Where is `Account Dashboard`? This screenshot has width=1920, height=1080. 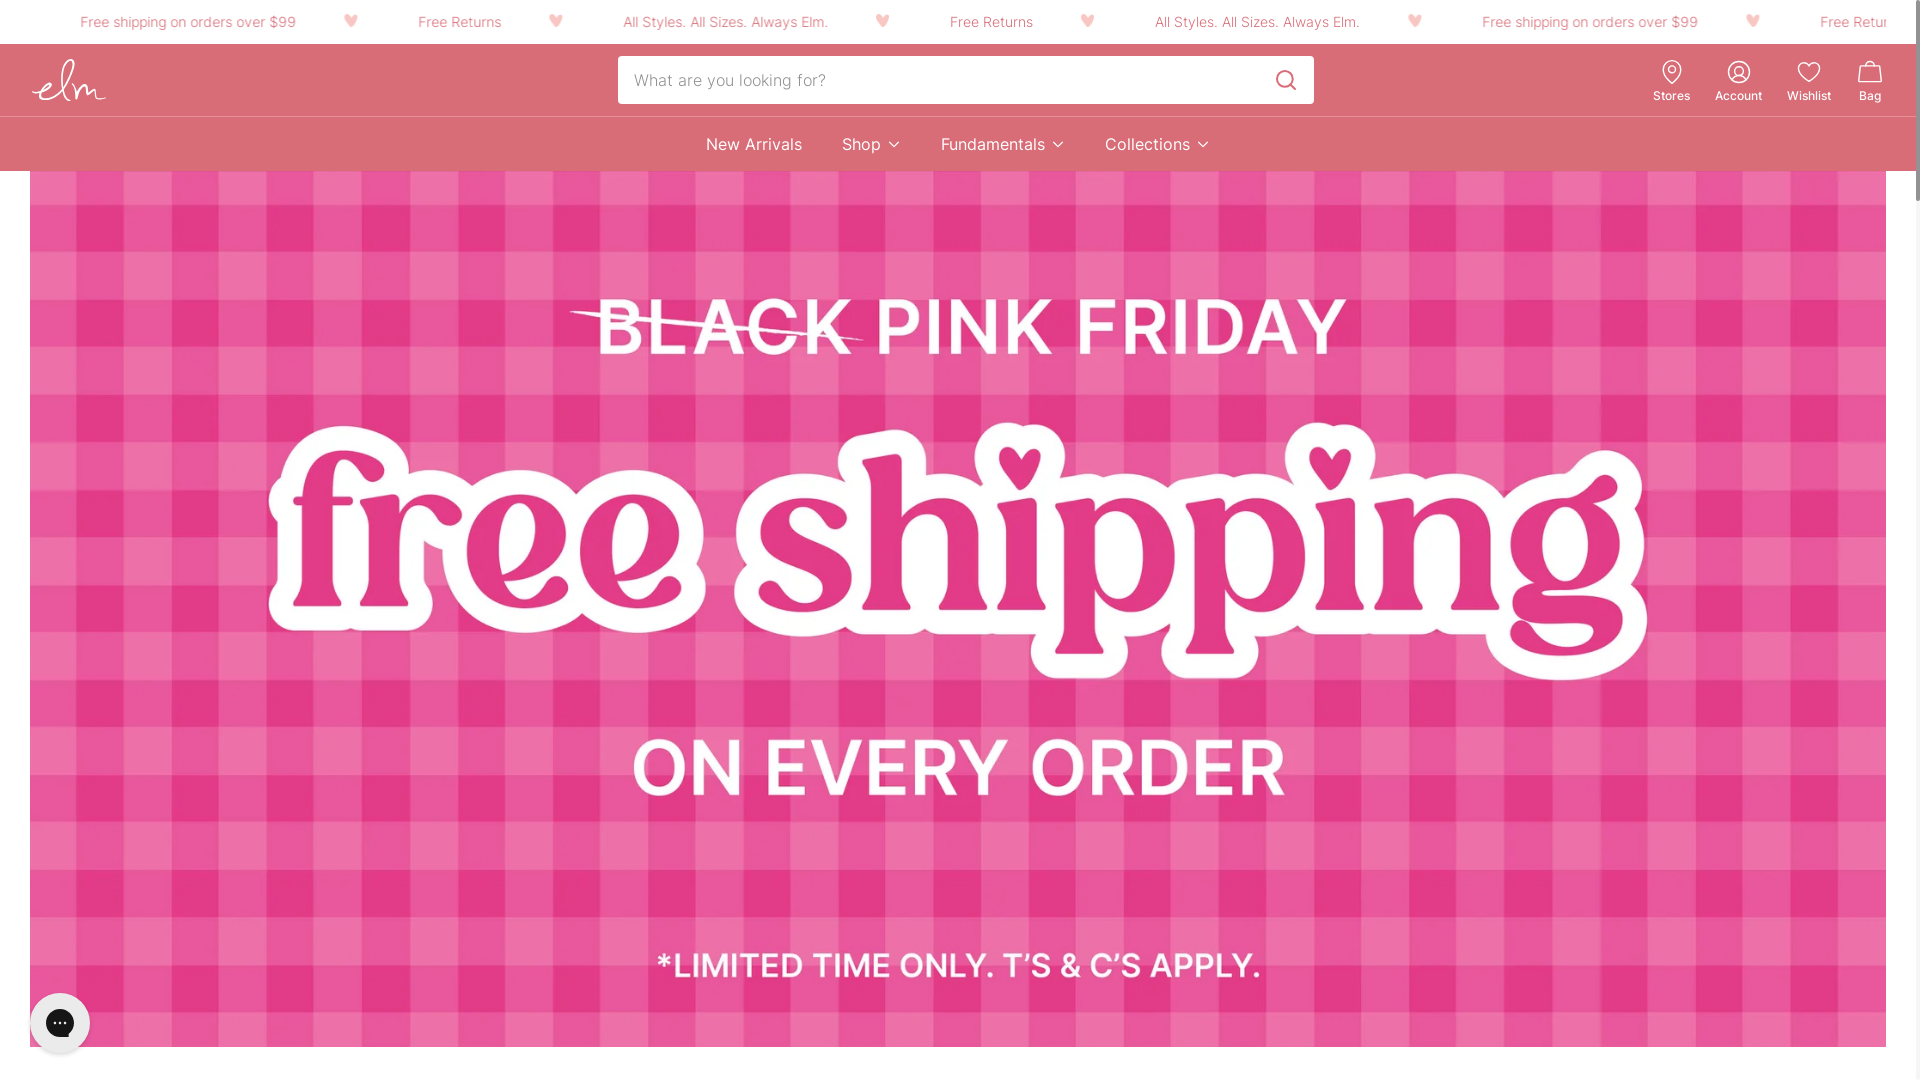 Account Dashboard is located at coordinates (1738, 72).